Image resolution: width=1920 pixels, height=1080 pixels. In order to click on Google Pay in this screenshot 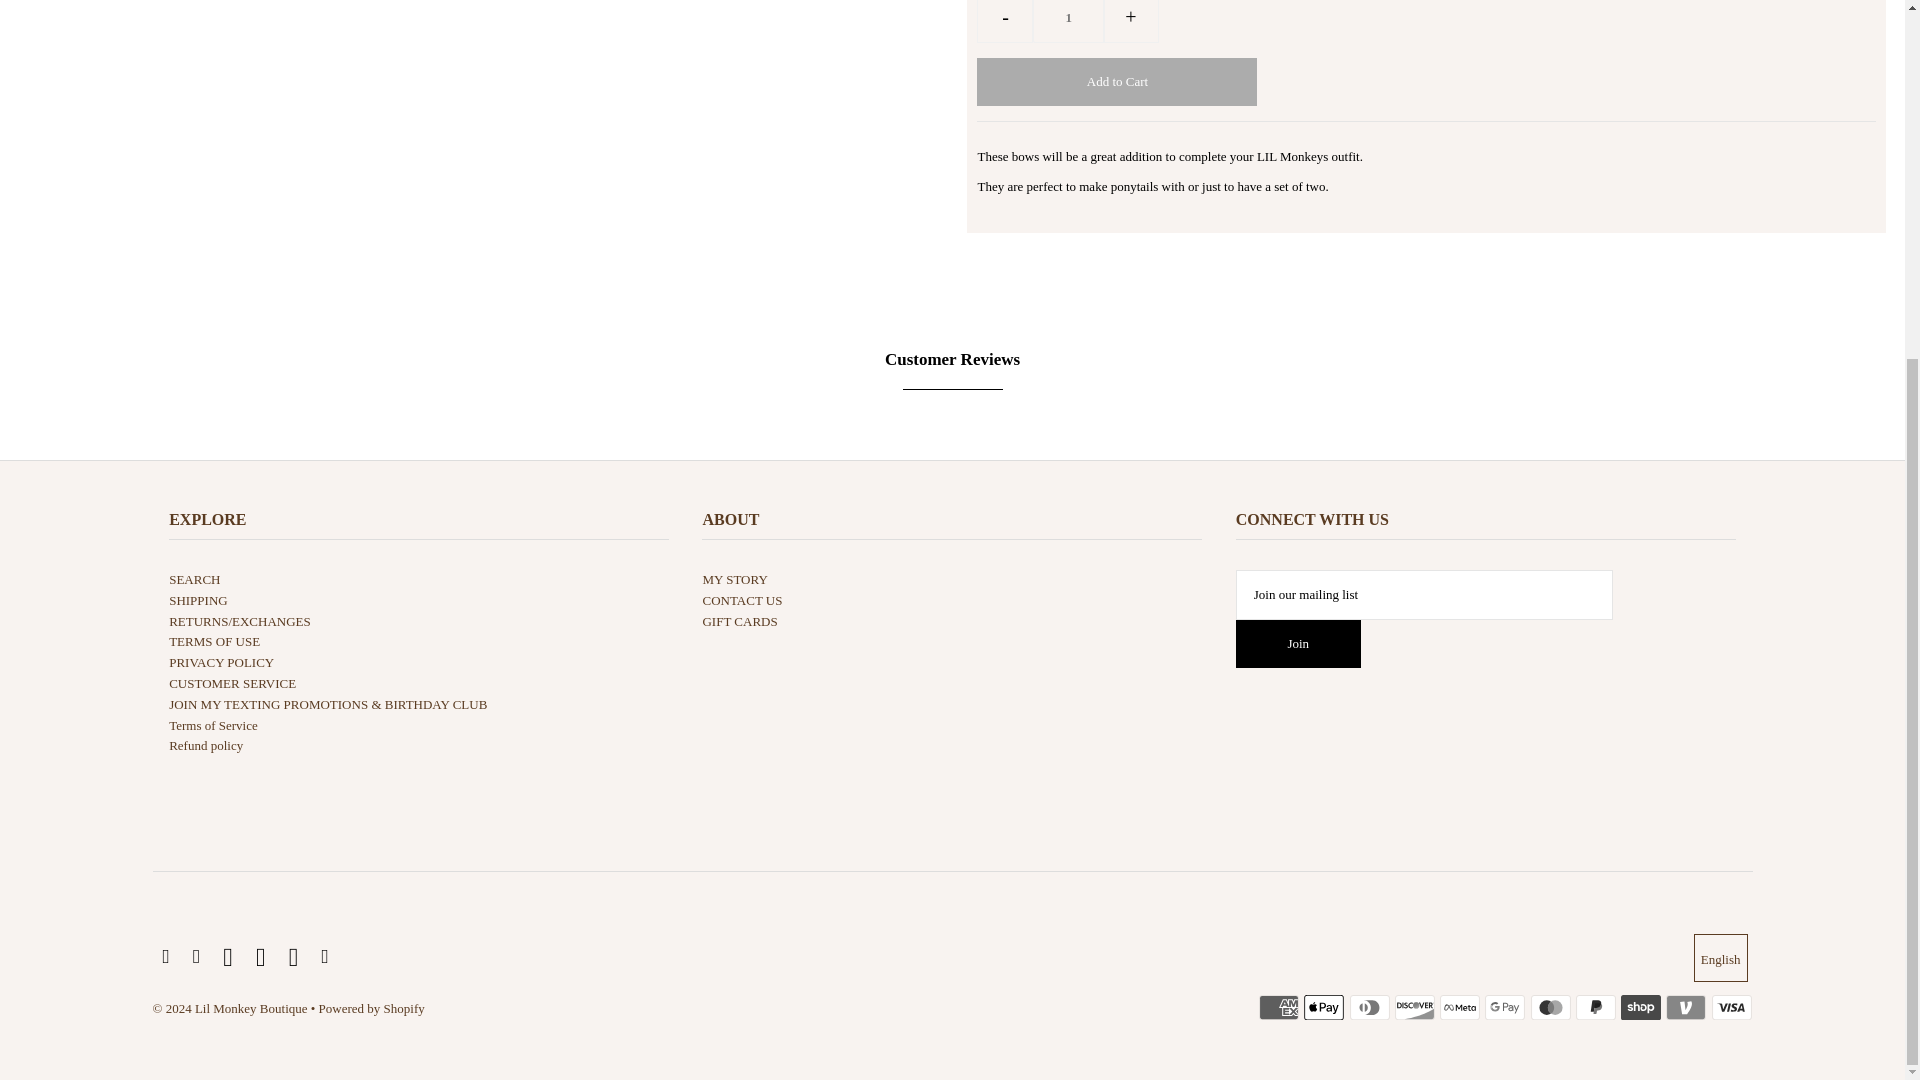, I will do `click(1504, 1007)`.